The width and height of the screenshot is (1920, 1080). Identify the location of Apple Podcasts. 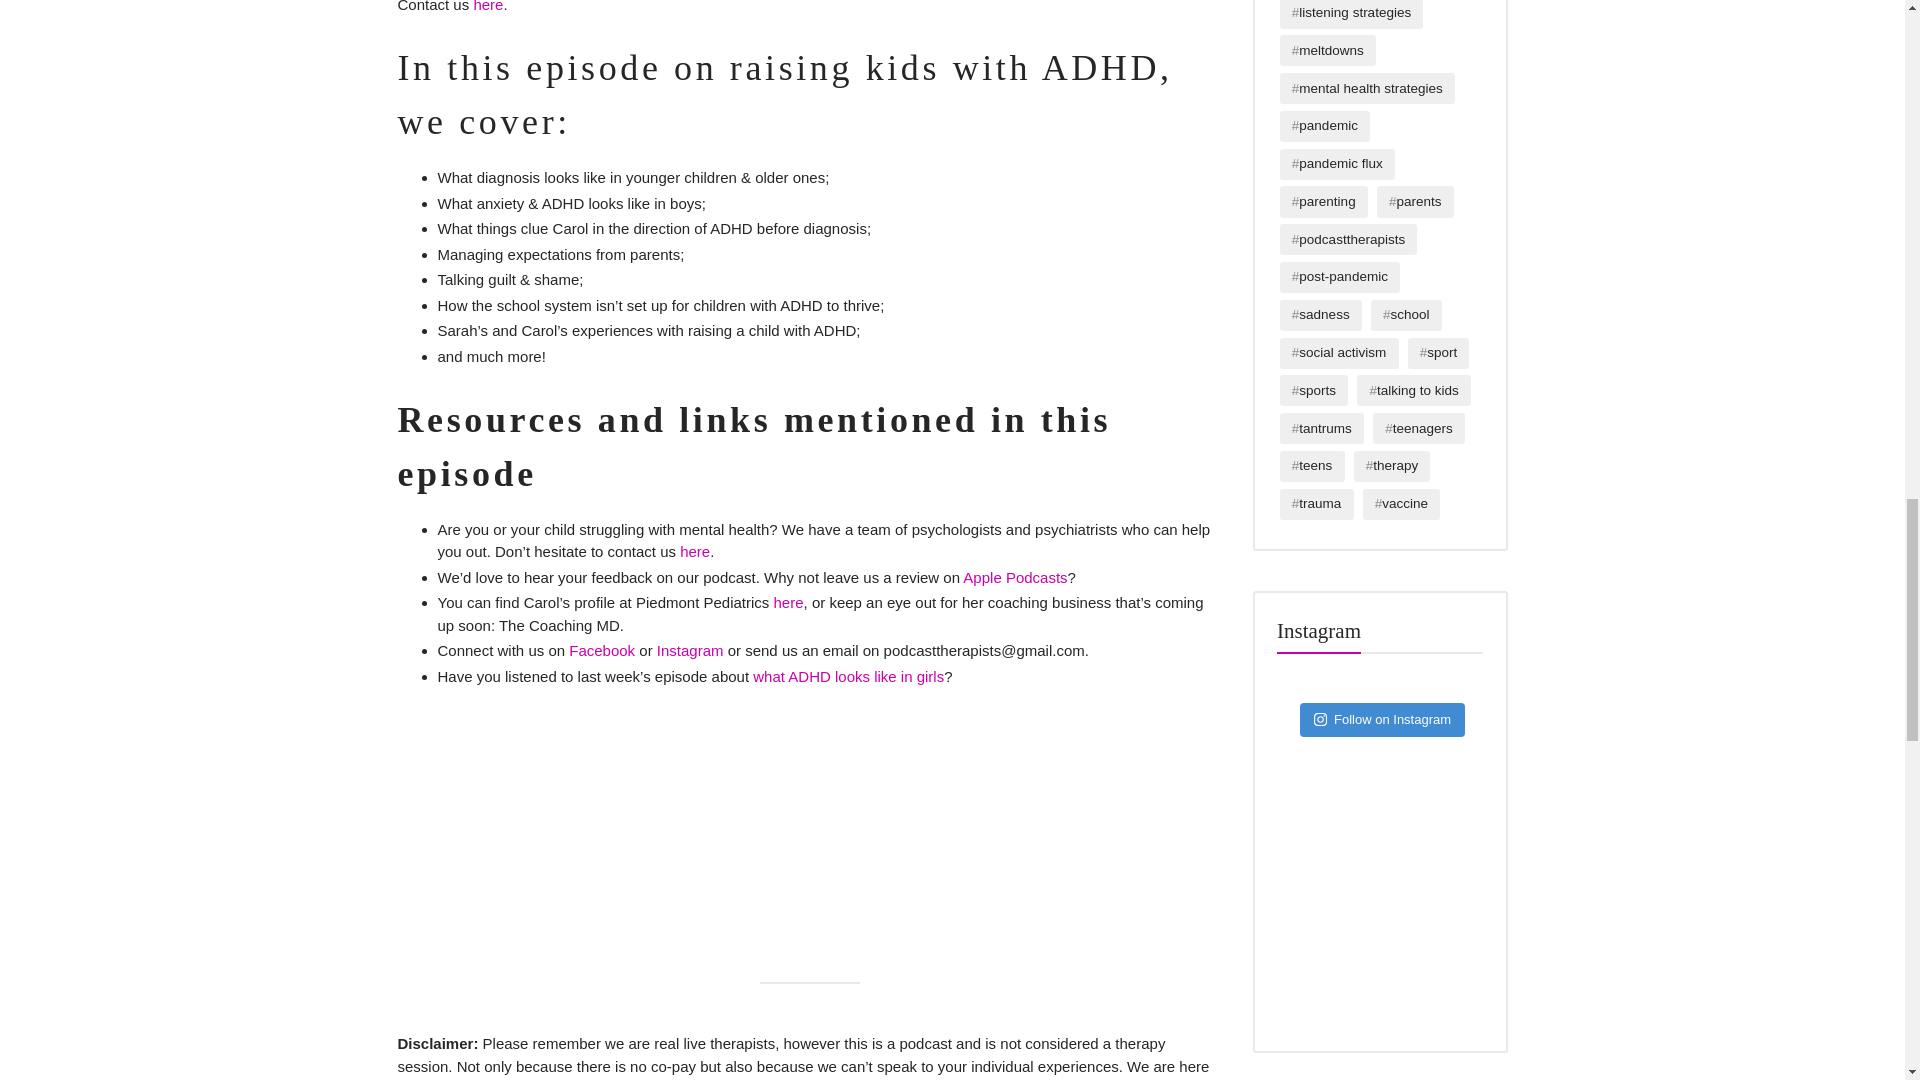
(1015, 578).